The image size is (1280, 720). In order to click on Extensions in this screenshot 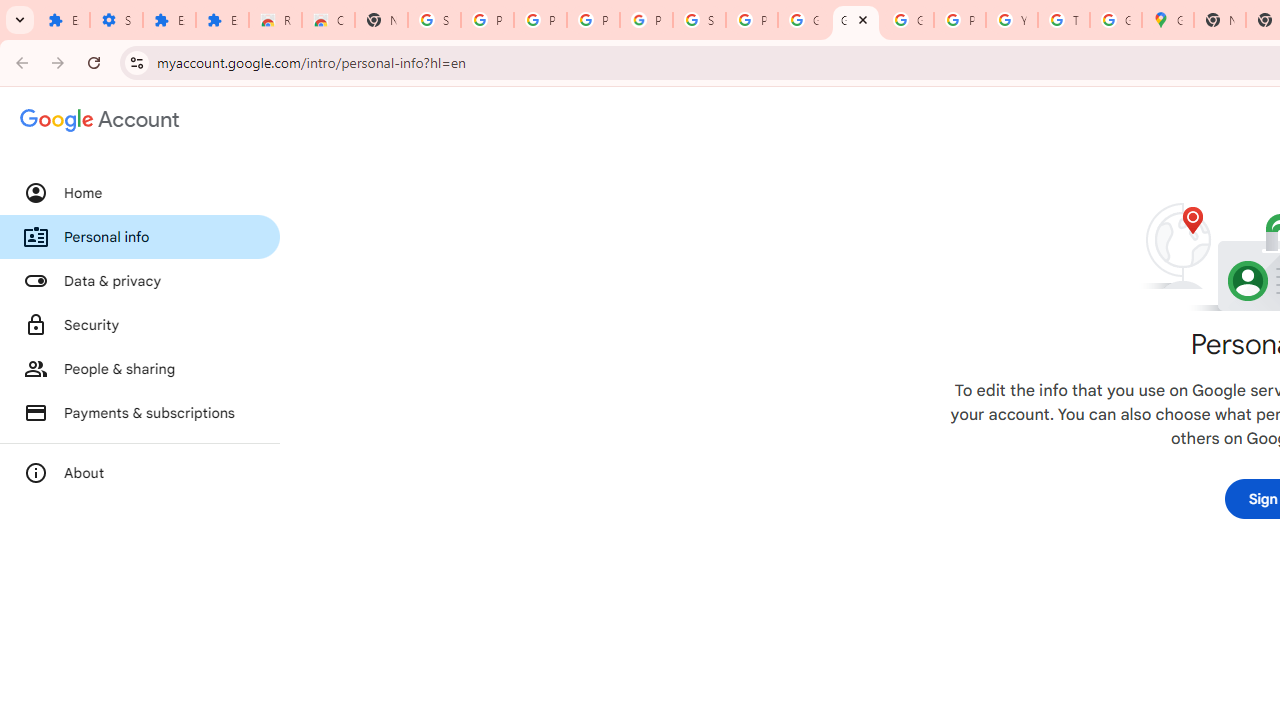, I will do `click(222, 20)`.